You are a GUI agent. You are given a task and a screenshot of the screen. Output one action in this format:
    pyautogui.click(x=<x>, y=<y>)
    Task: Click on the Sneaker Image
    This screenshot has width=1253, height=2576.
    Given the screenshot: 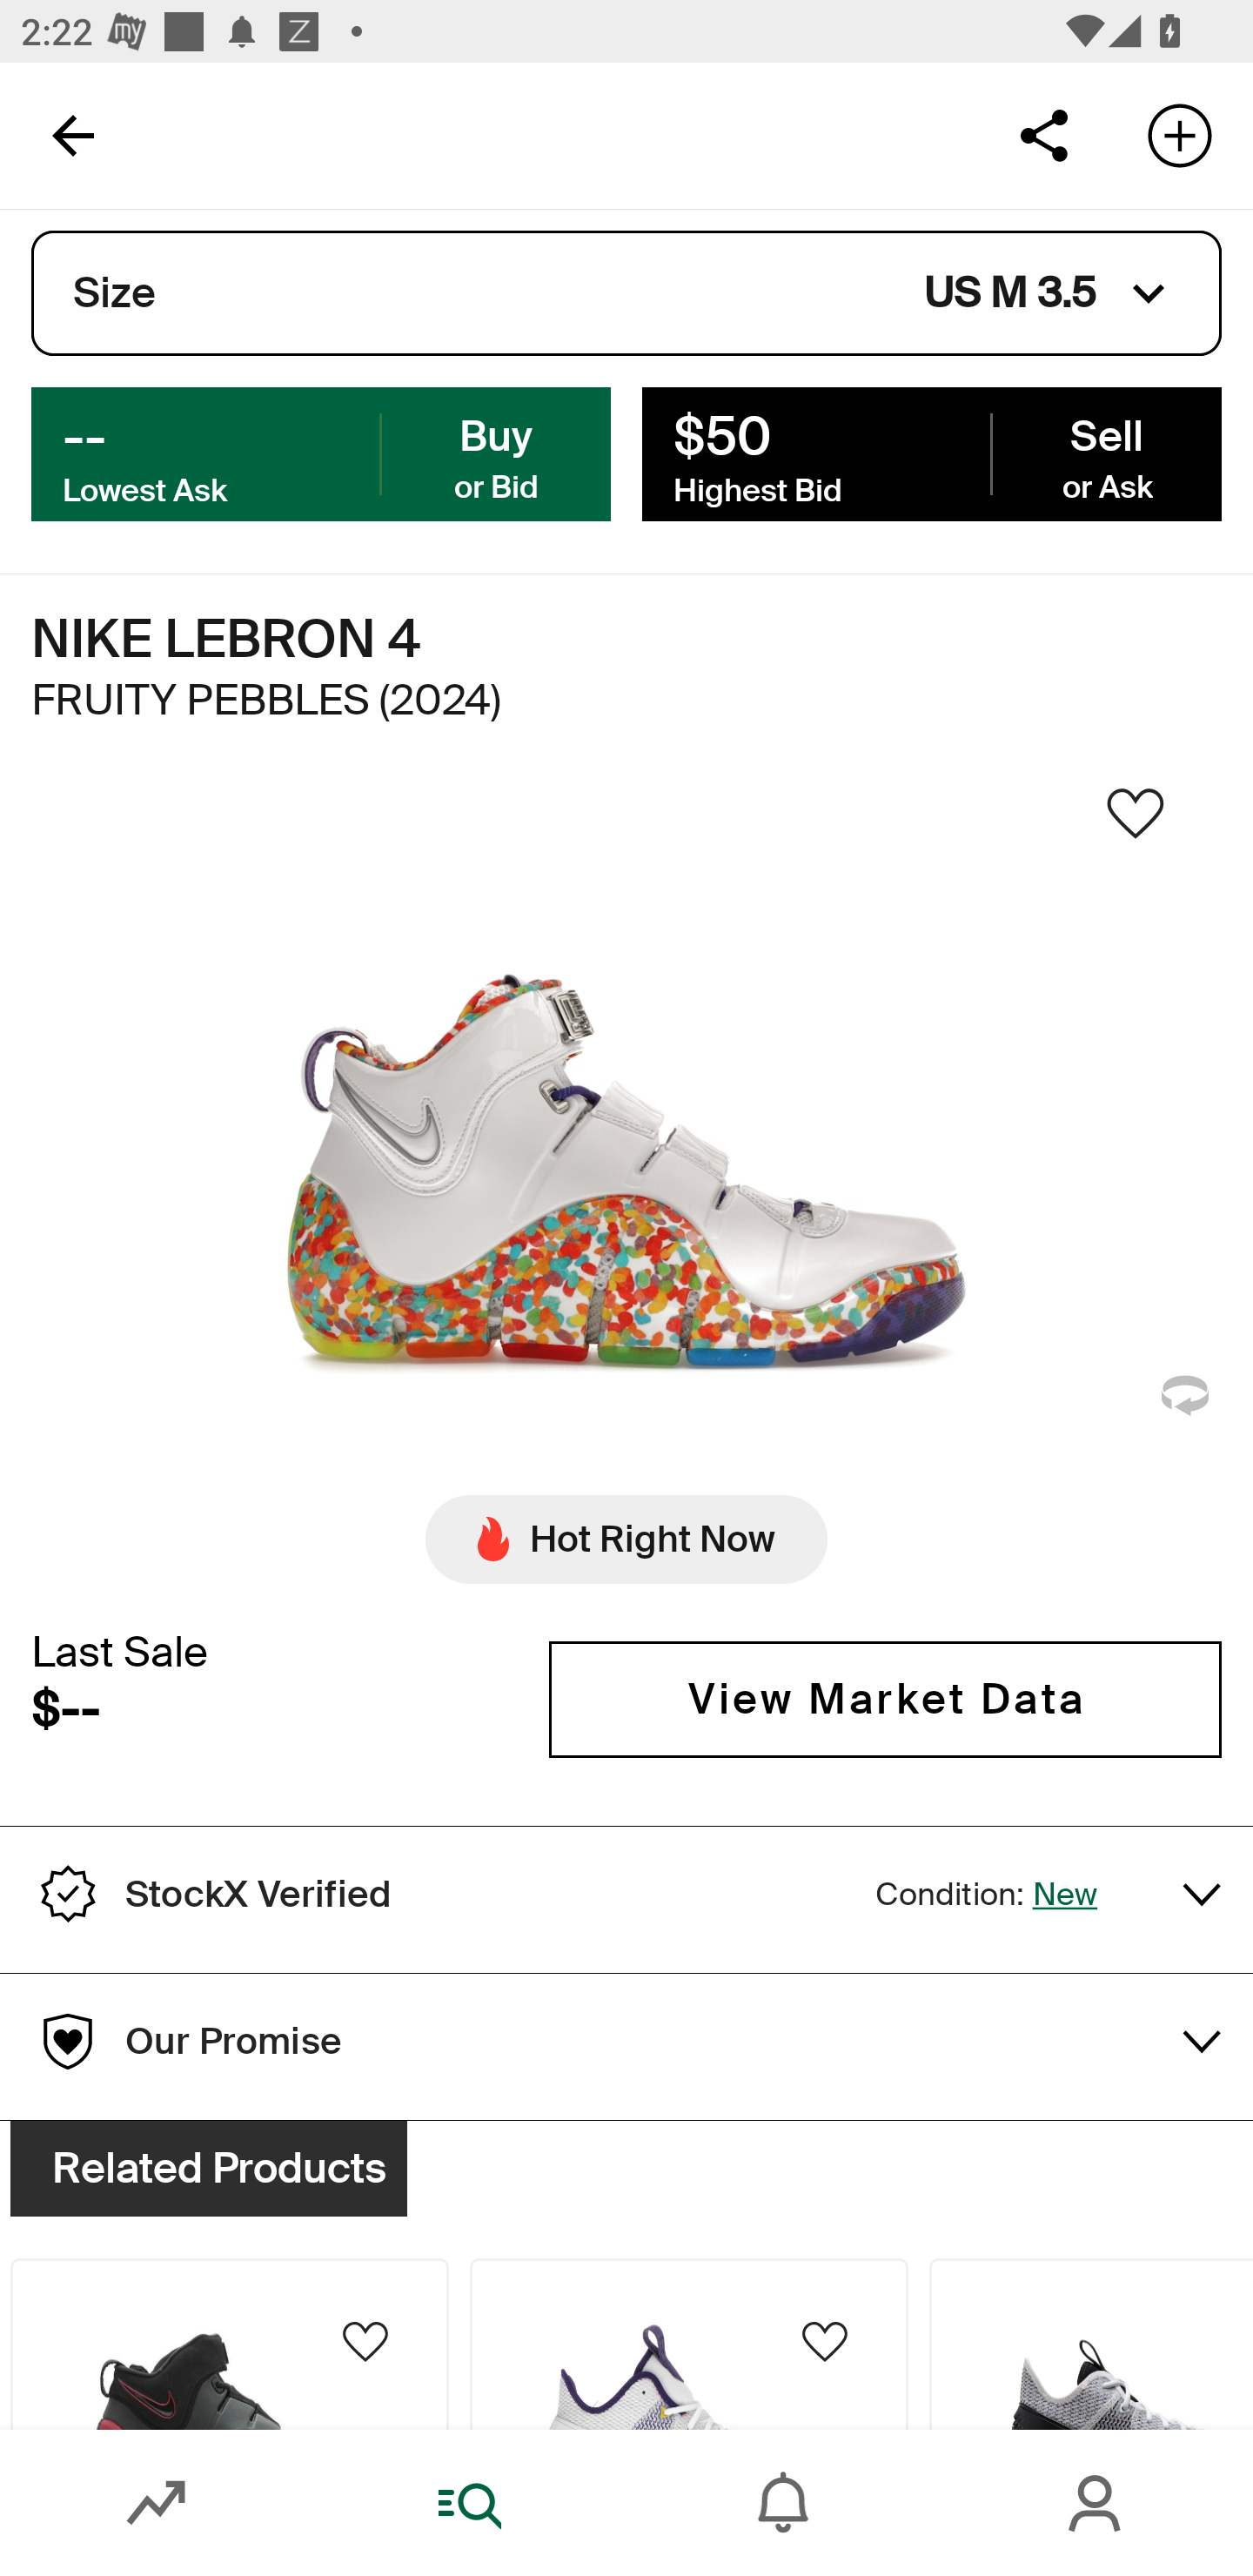 What is the action you would take?
    pyautogui.click(x=626, y=1150)
    